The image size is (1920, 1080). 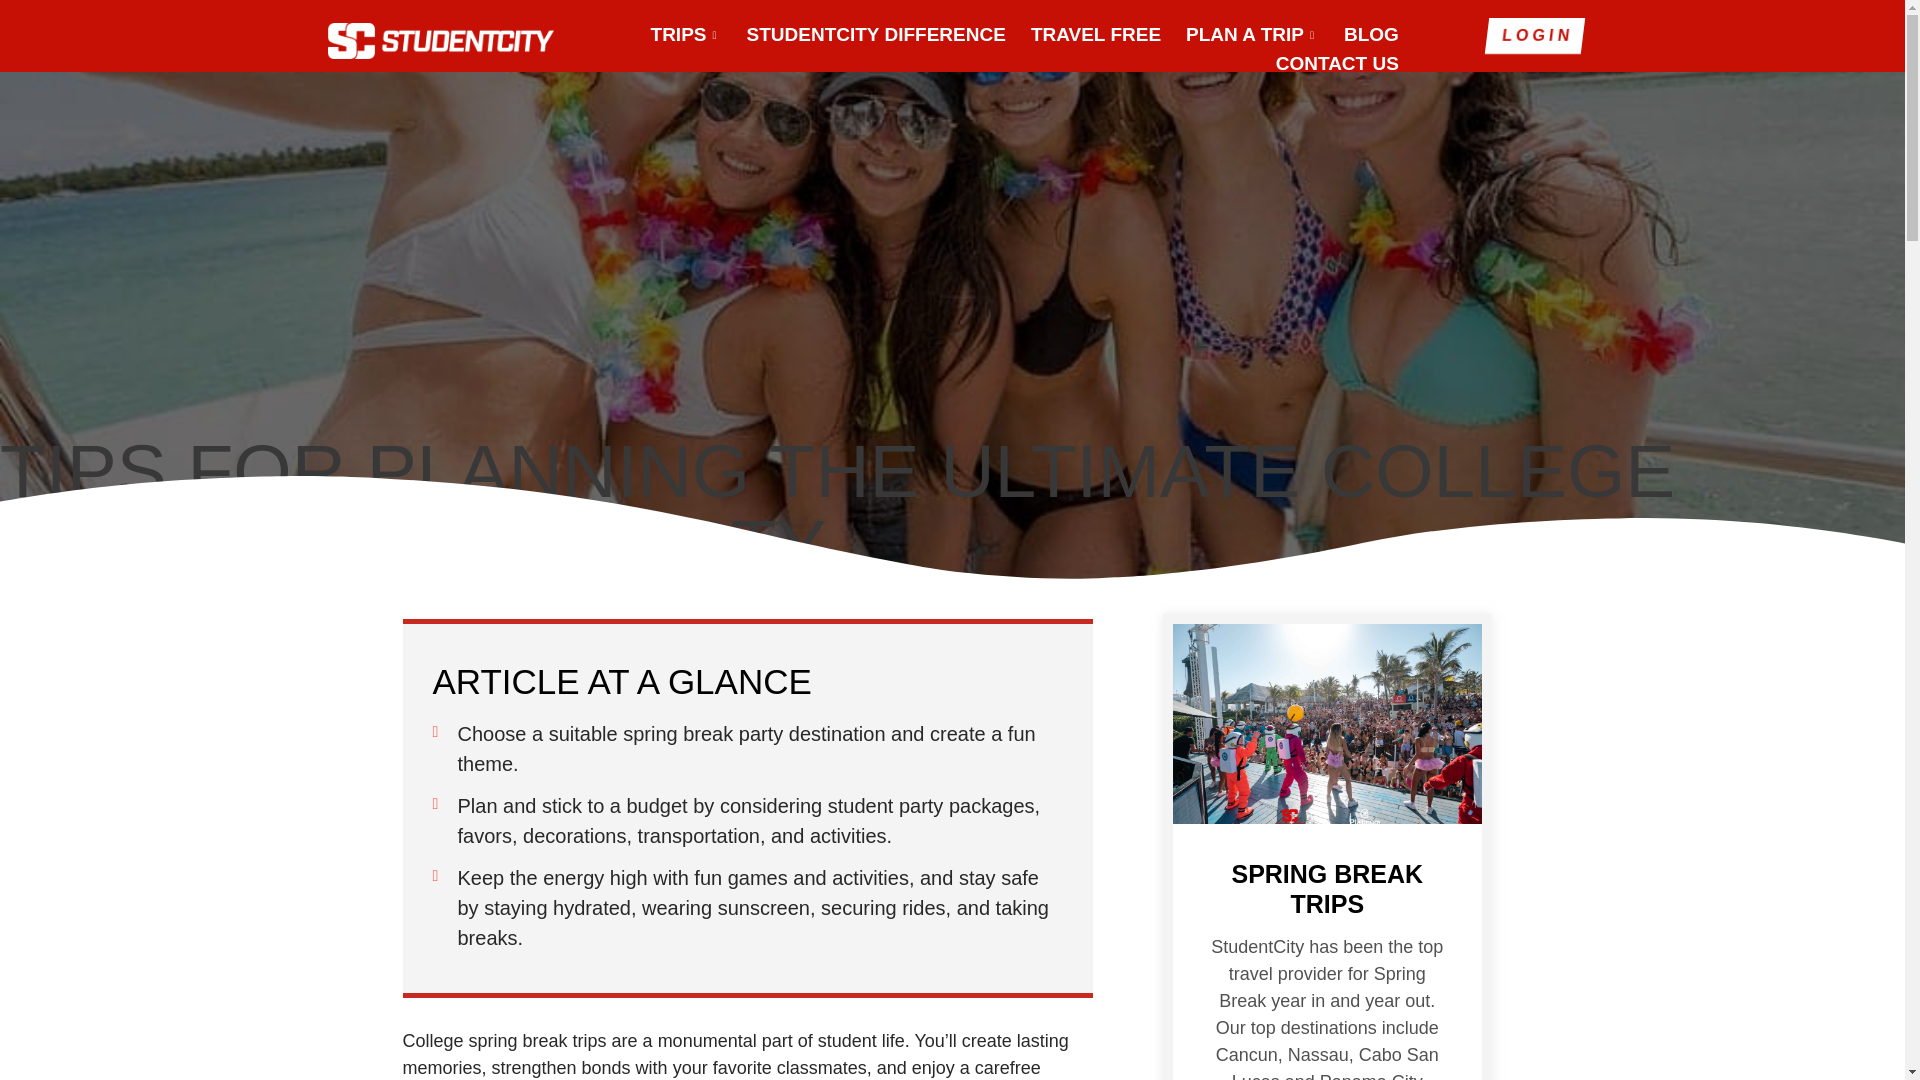 I want to click on STUDENTCITY DIFFERENCE, so click(x=864, y=34).